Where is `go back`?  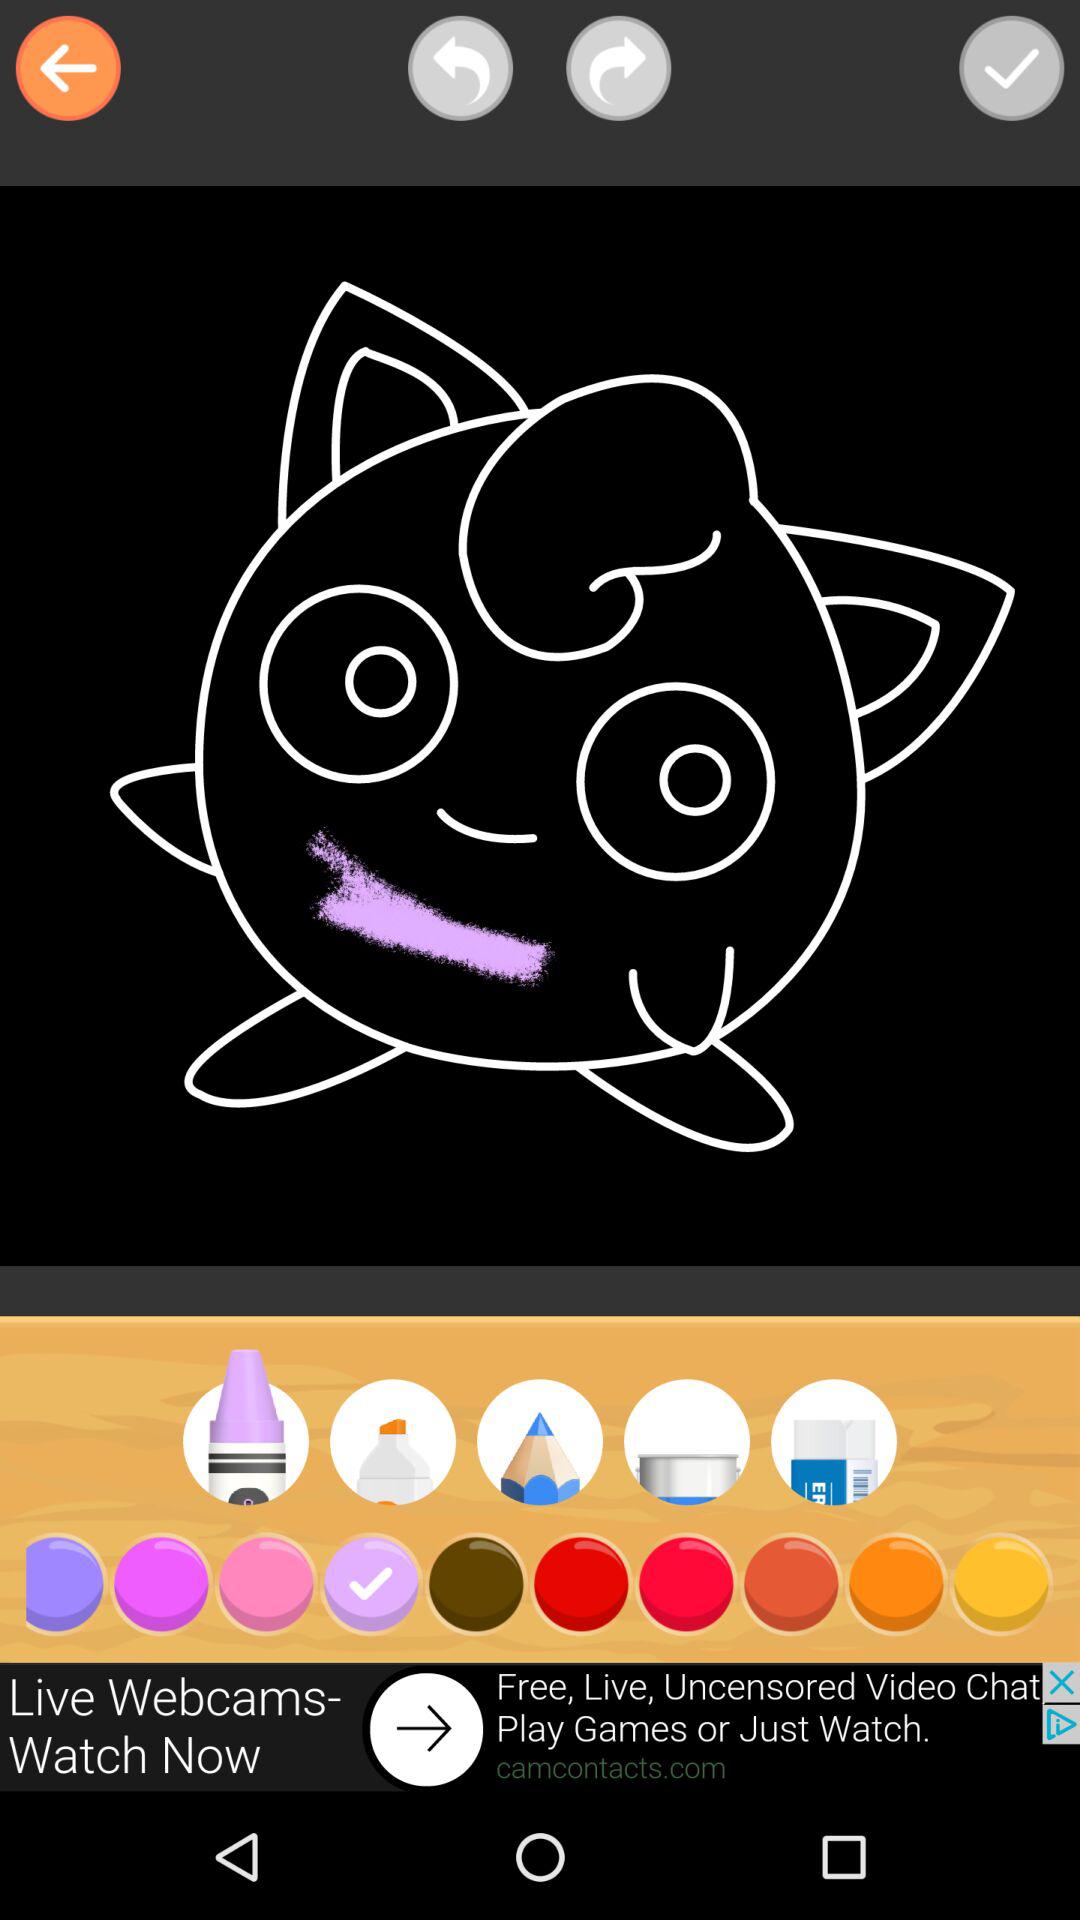 go back is located at coordinates (68, 68).